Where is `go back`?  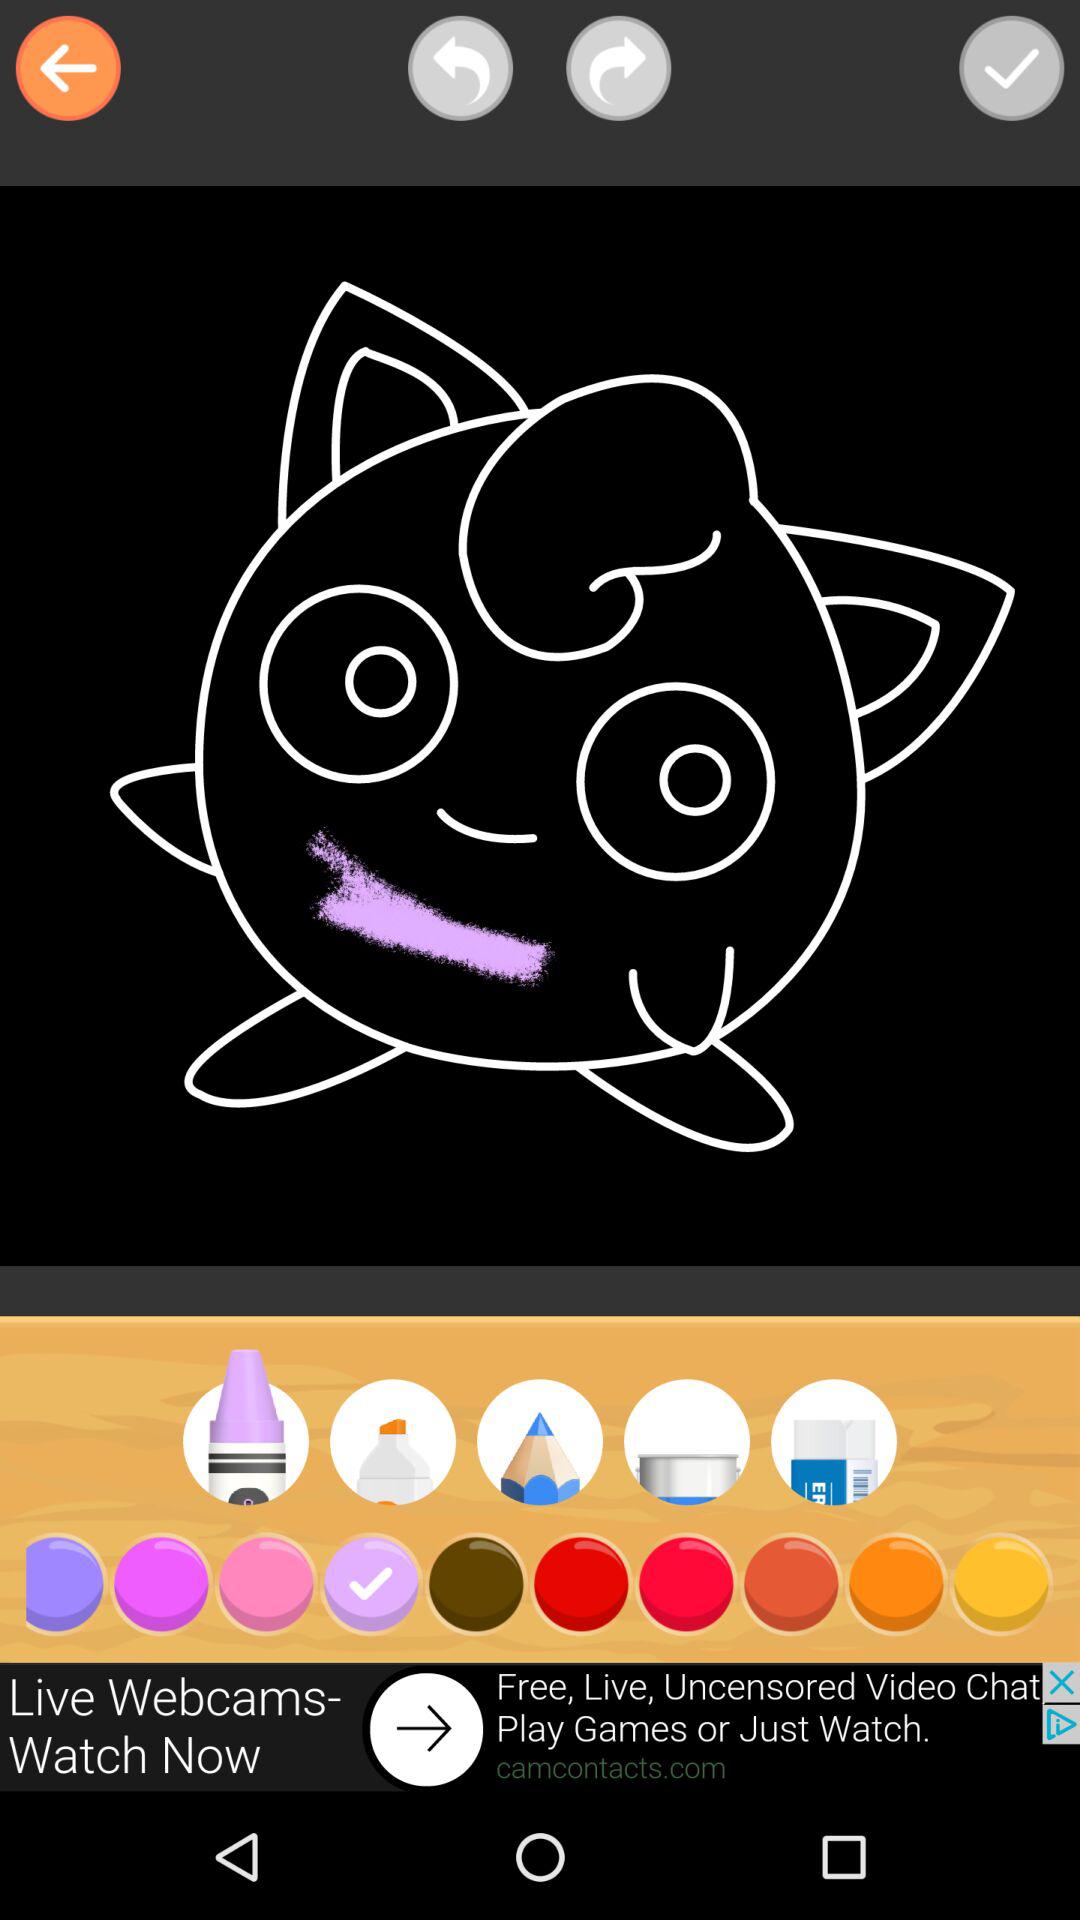 go back is located at coordinates (68, 68).